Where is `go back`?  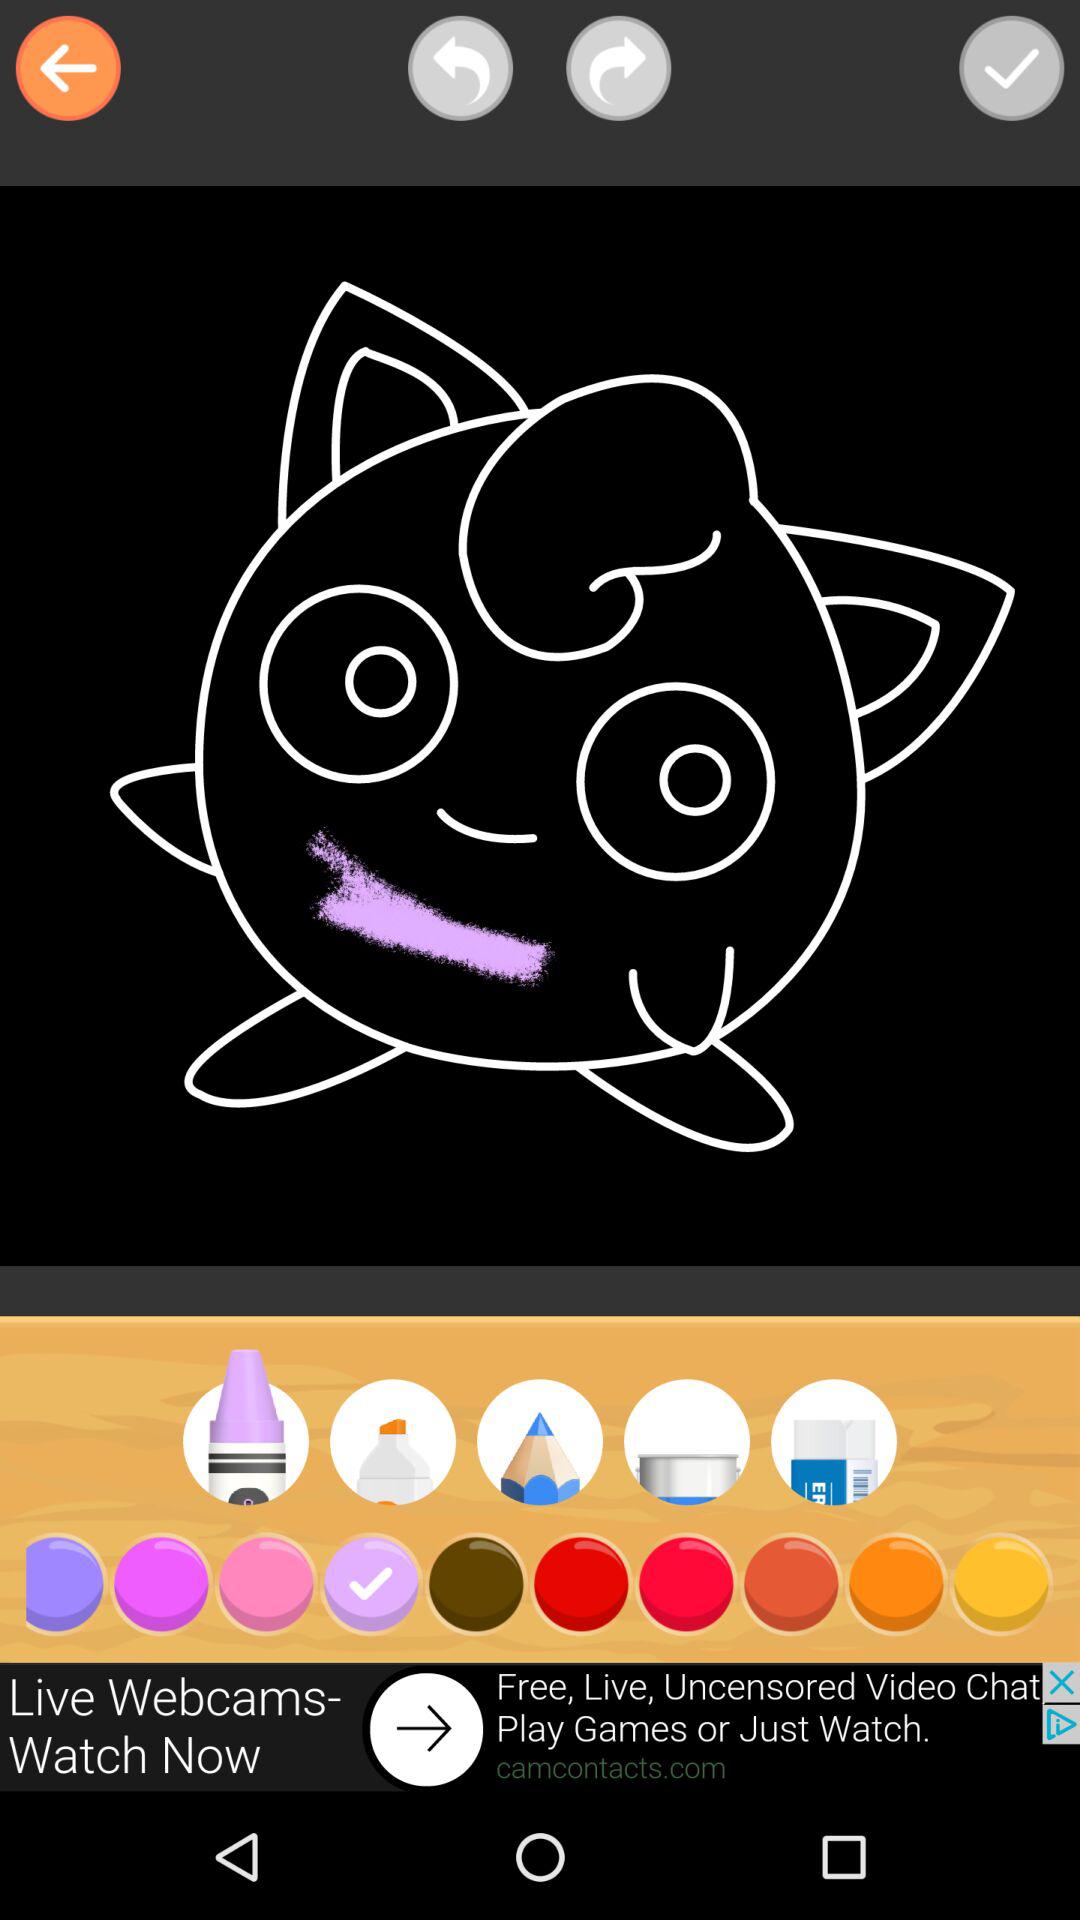 go back is located at coordinates (68, 68).